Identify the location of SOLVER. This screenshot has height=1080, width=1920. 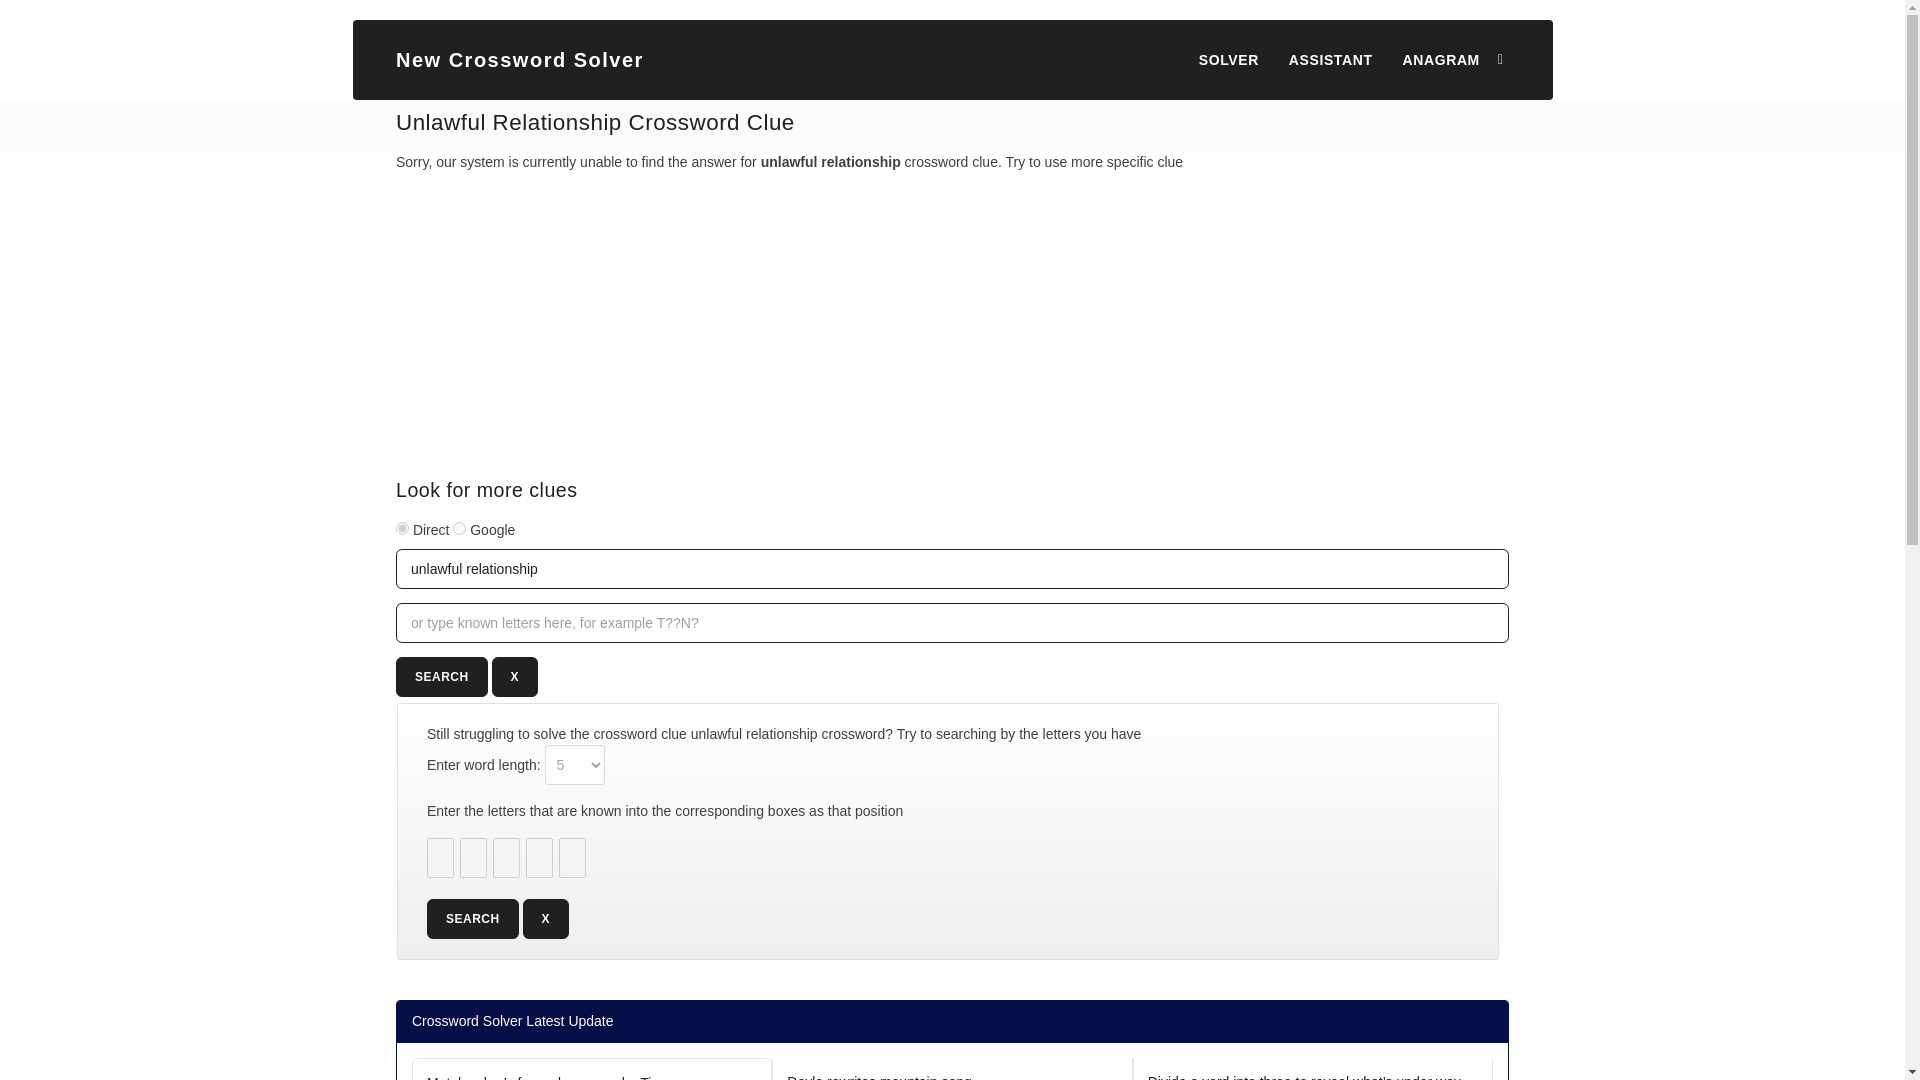
(1228, 60).